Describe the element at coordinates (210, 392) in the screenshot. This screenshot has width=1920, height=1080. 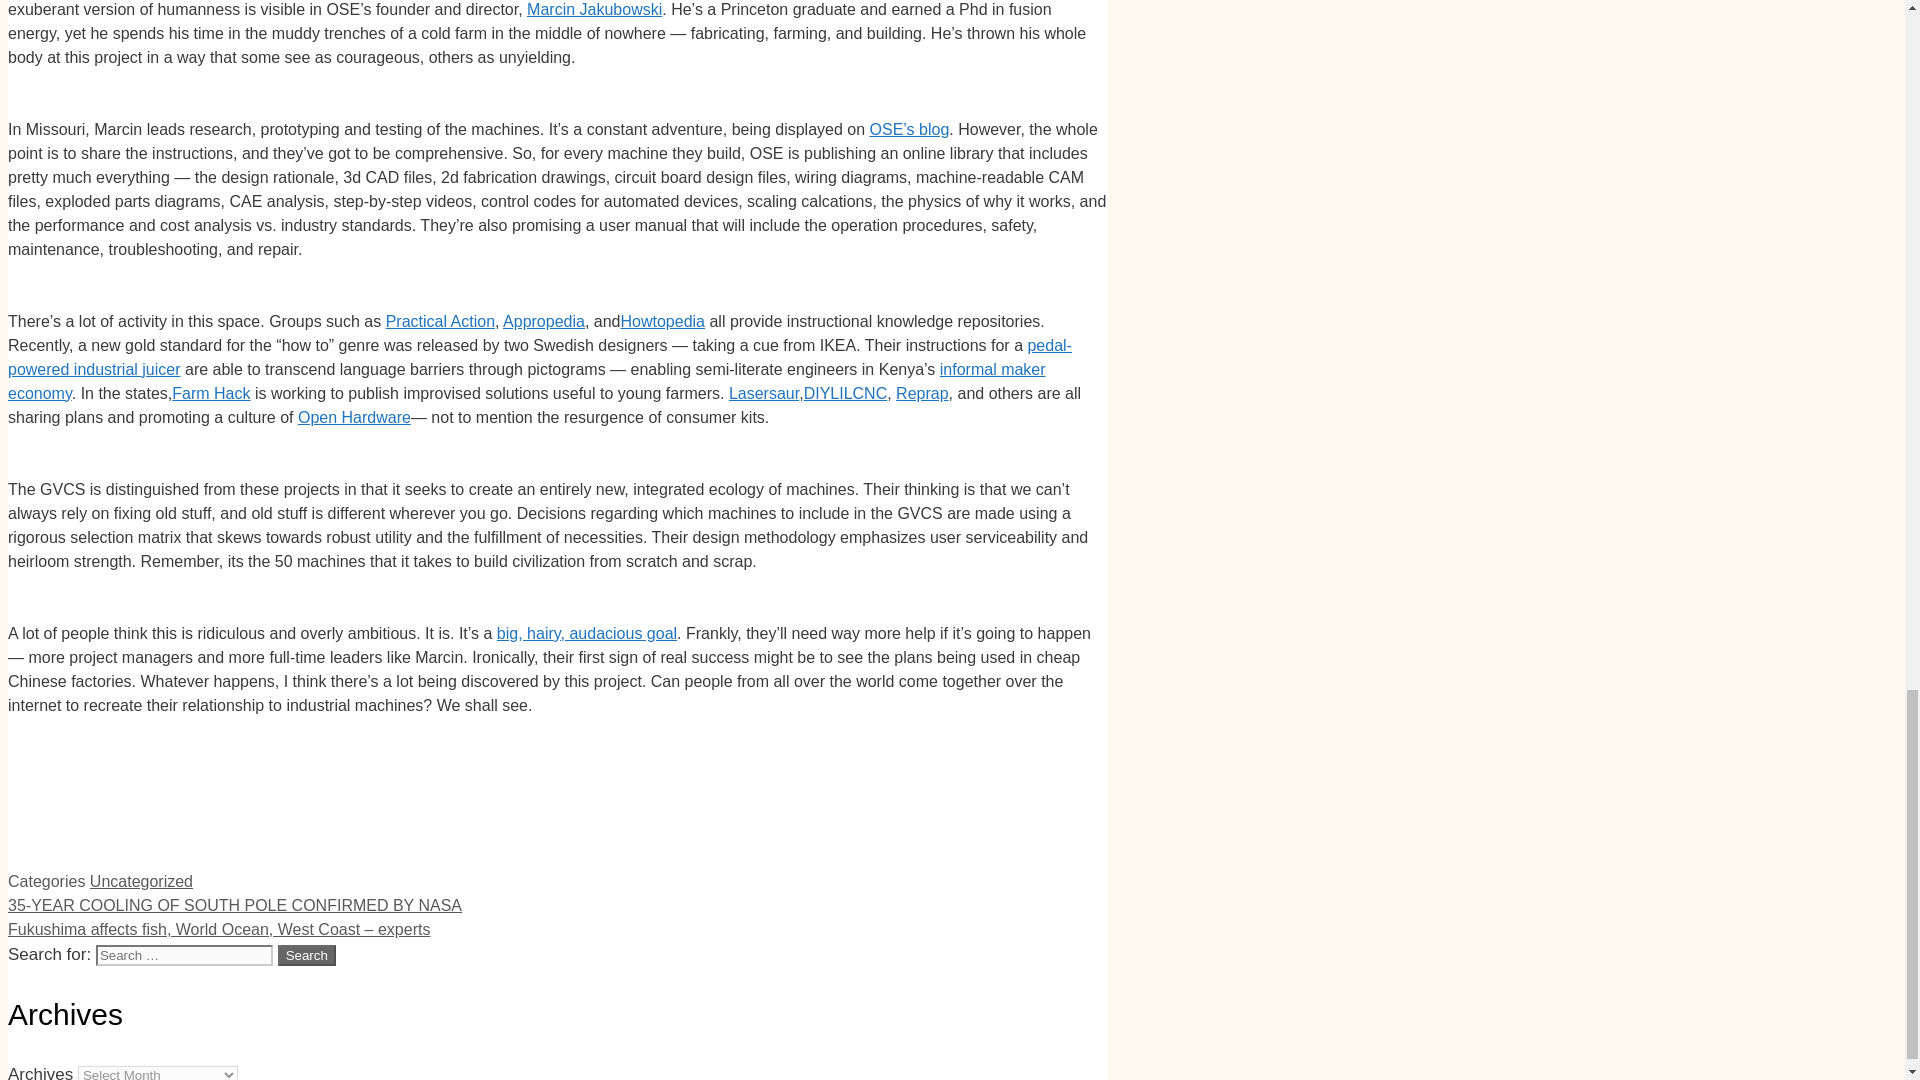
I see `Farm Hack` at that location.